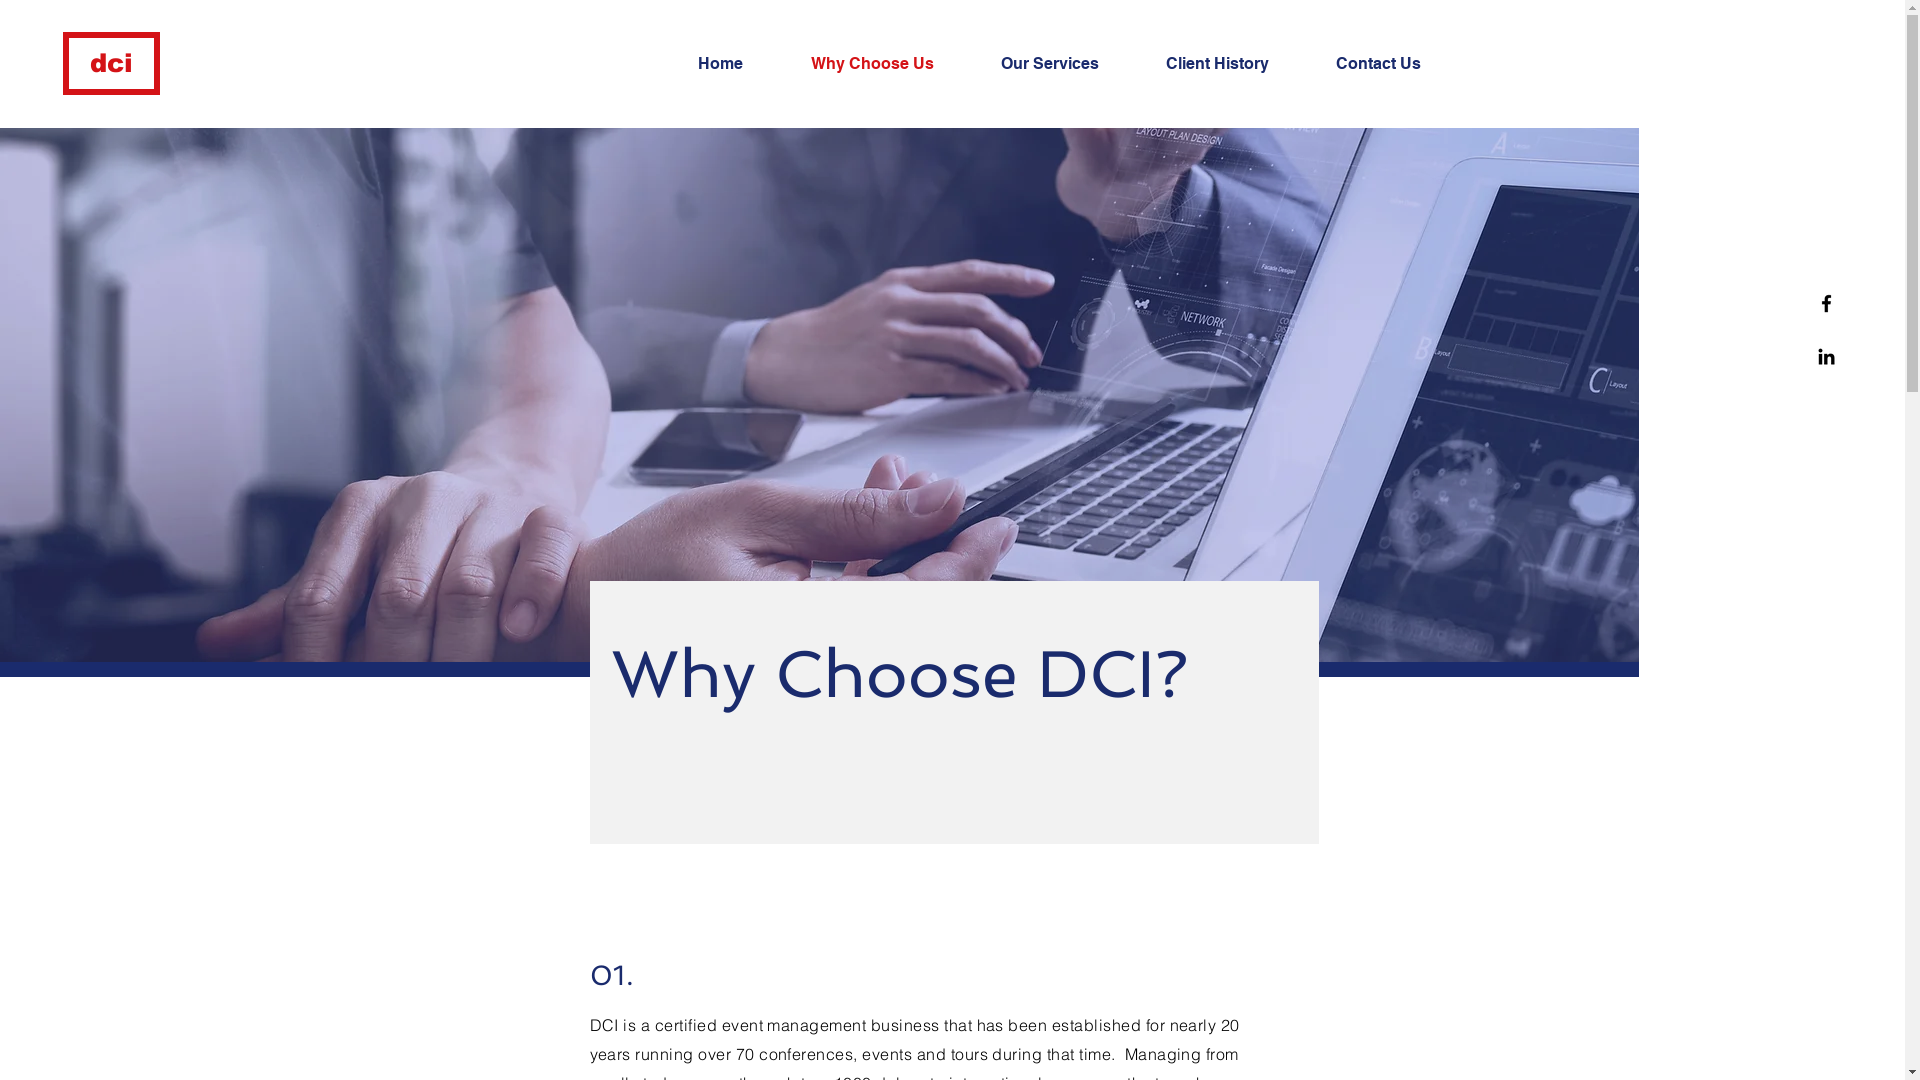  Describe the element at coordinates (1396, 64) in the screenshot. I see `Contact Us` at that location.